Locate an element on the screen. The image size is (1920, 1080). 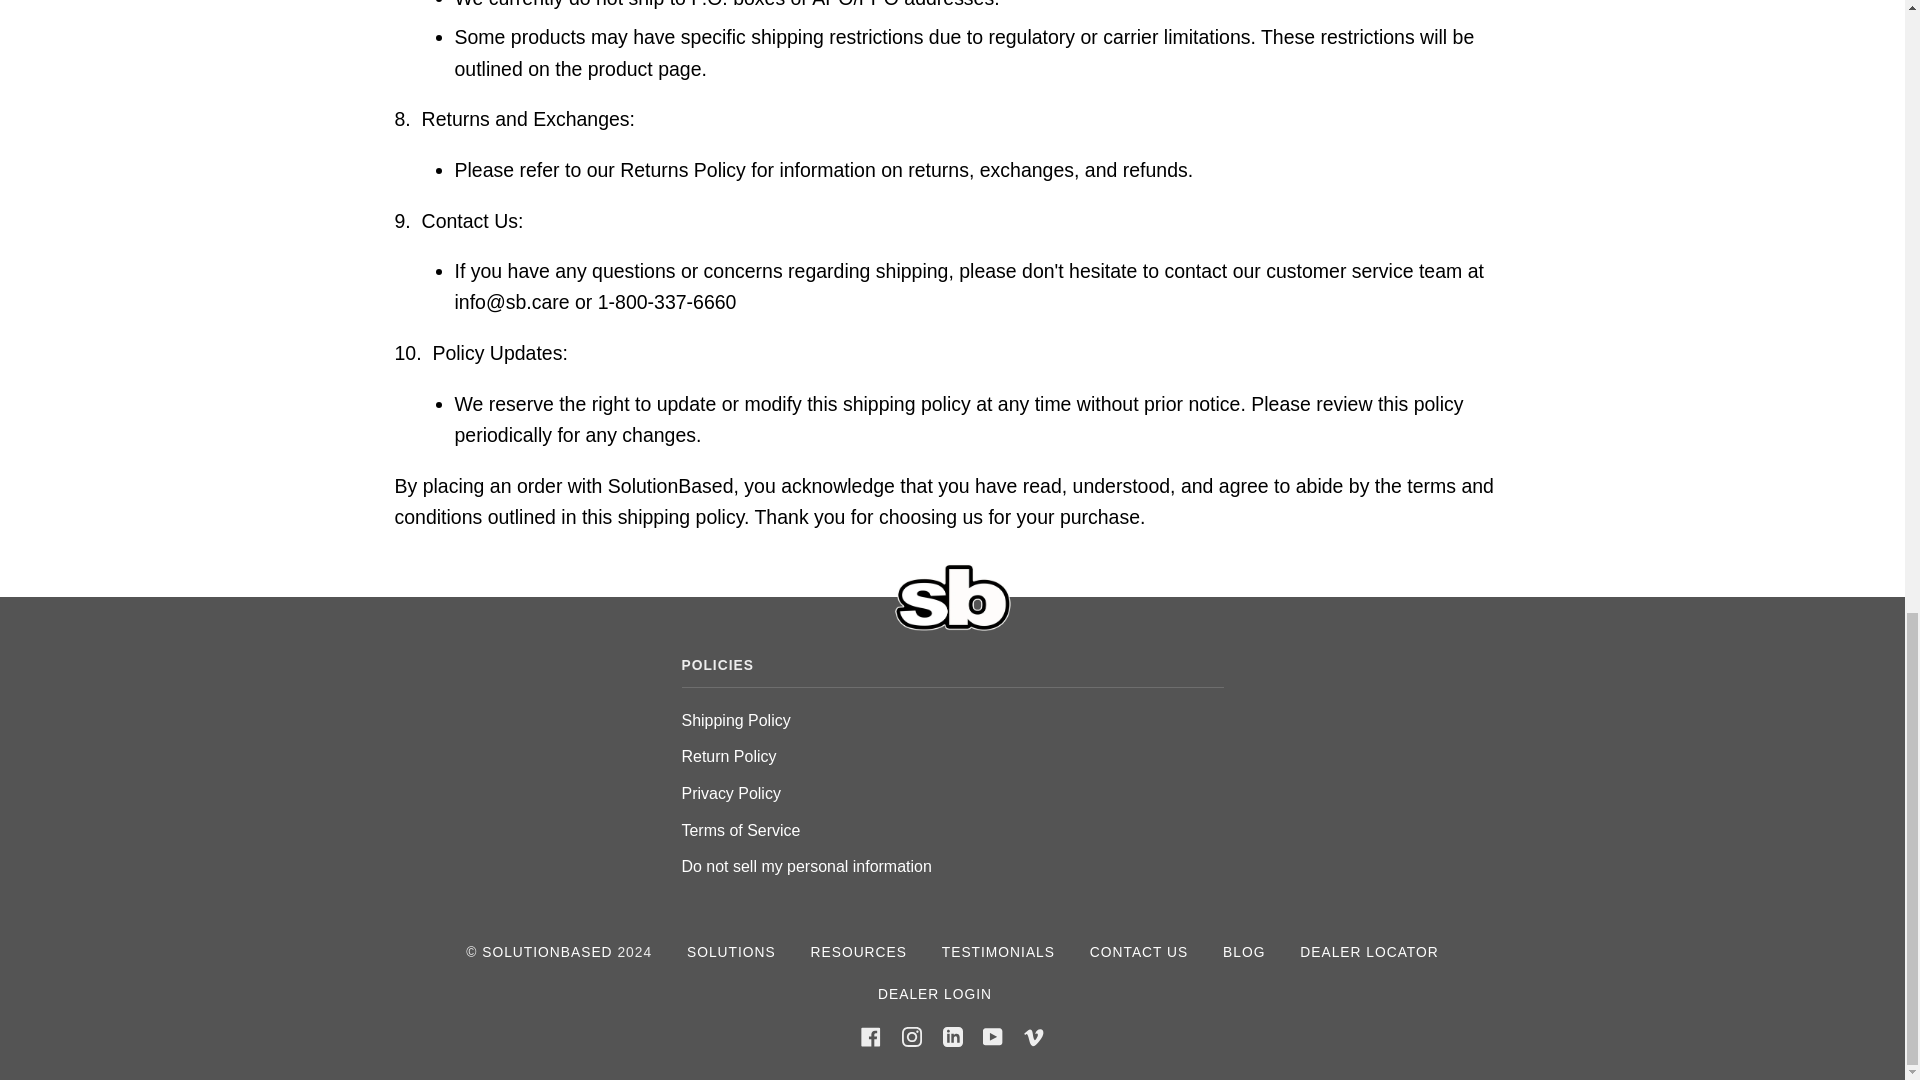
Linkedin is located at coordinates (952, 1036).